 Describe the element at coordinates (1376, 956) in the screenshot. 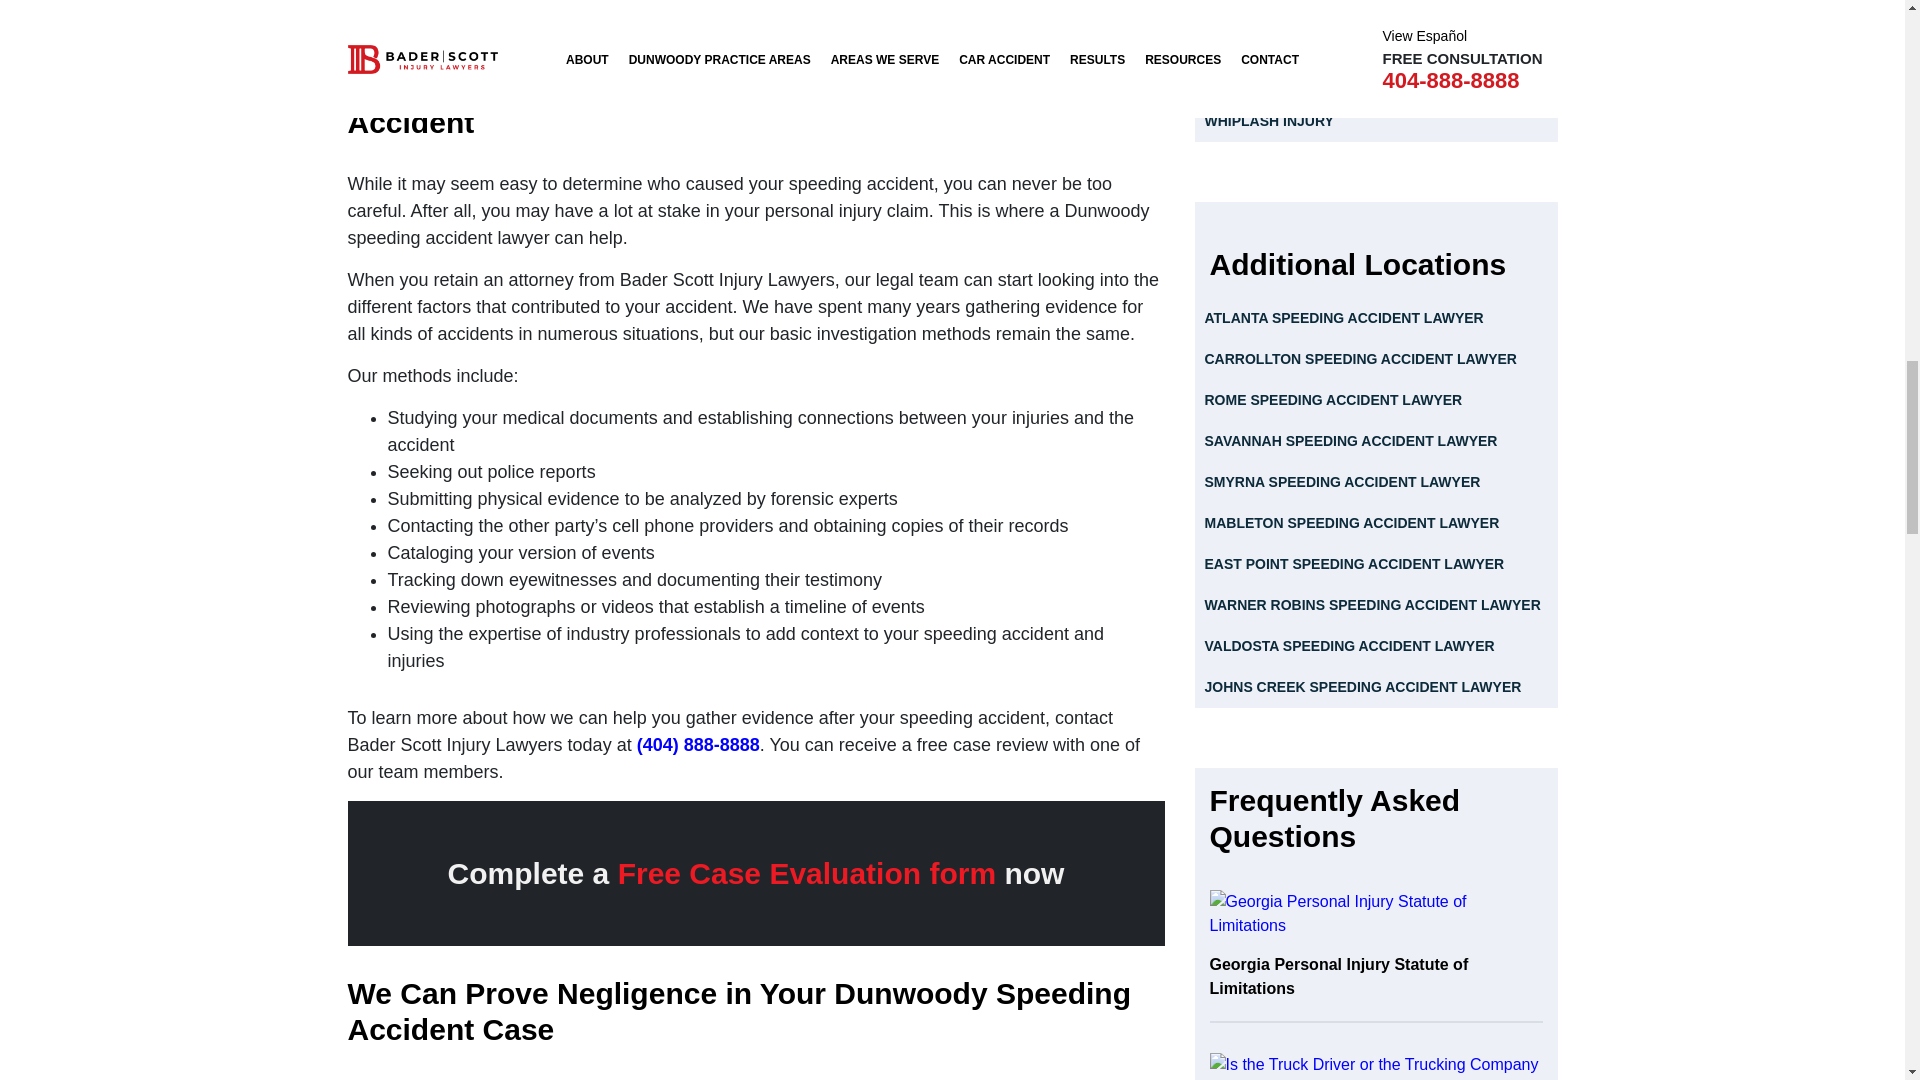

I see `Georgia Personal Injury Statute of Limitations` at that location.